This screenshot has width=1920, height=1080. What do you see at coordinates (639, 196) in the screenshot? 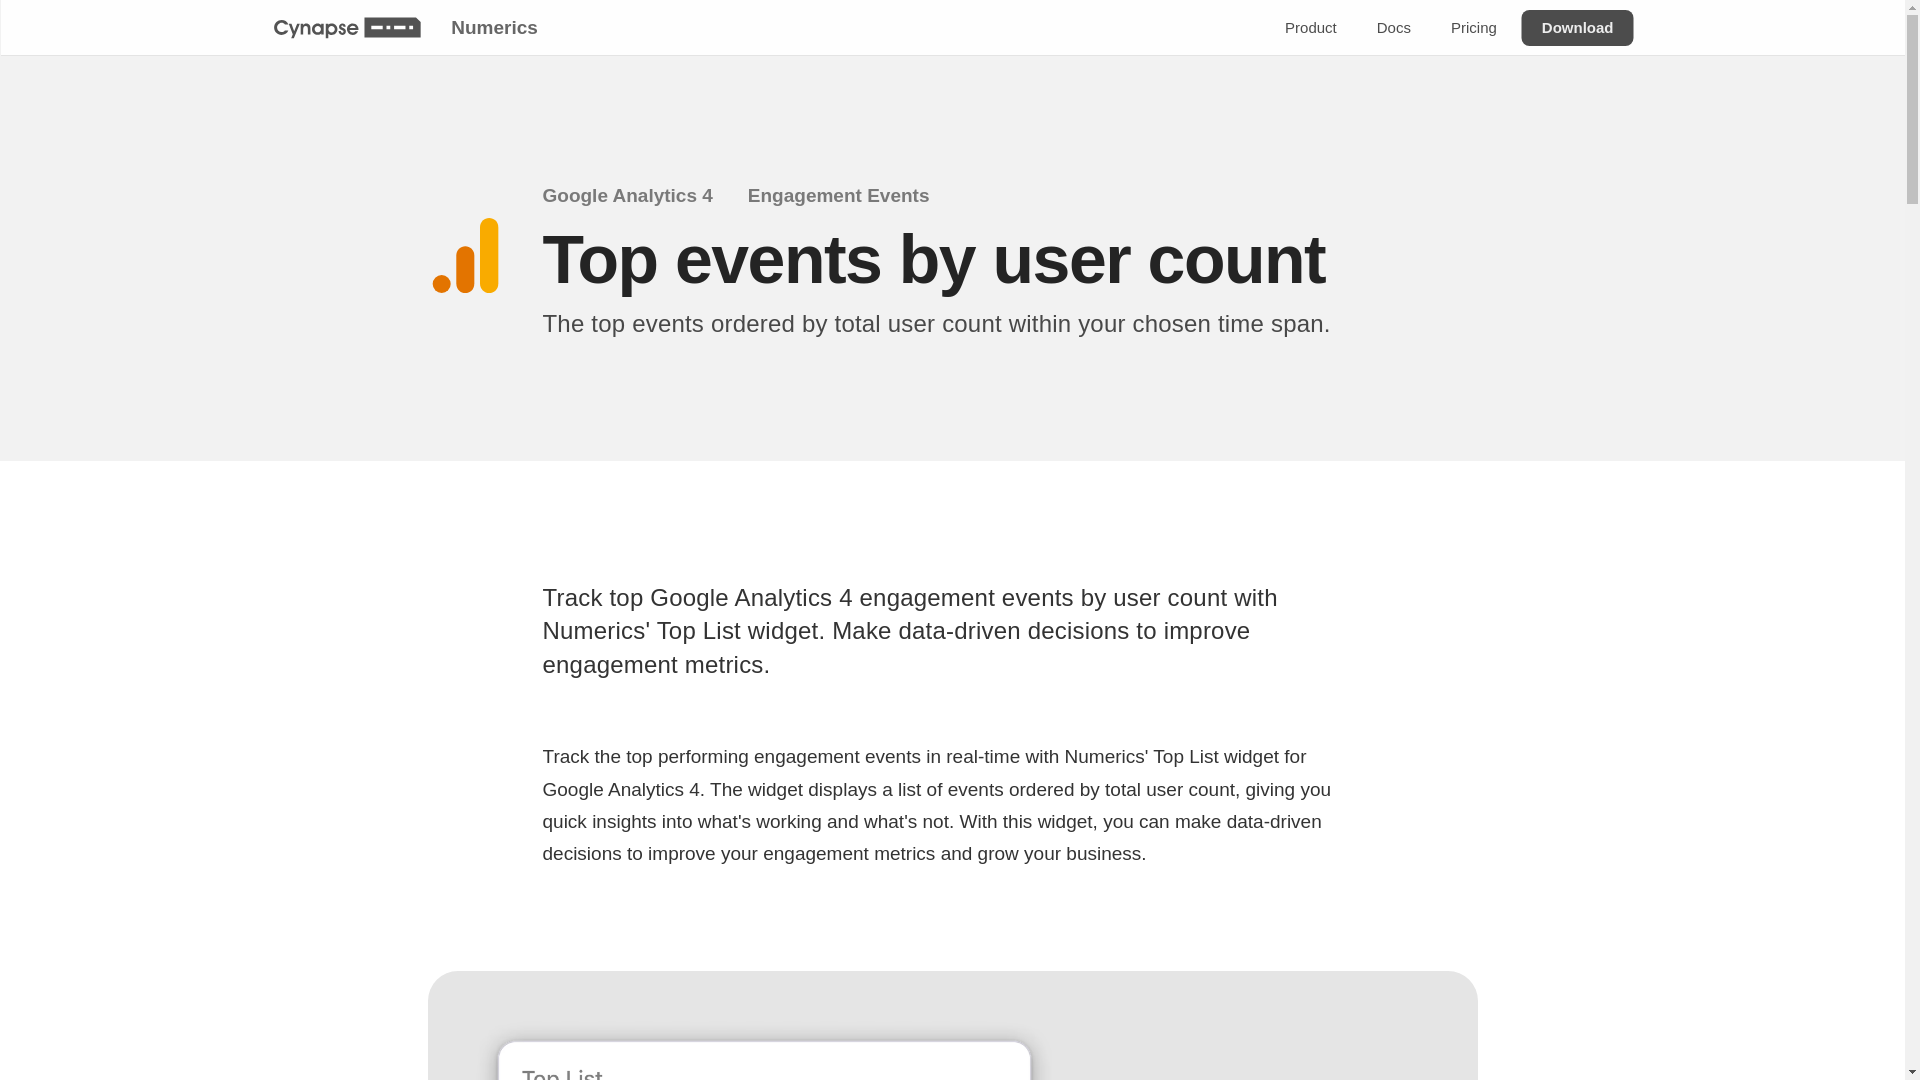
I see `Google Analytics 4` at bounding box center [639, 196].